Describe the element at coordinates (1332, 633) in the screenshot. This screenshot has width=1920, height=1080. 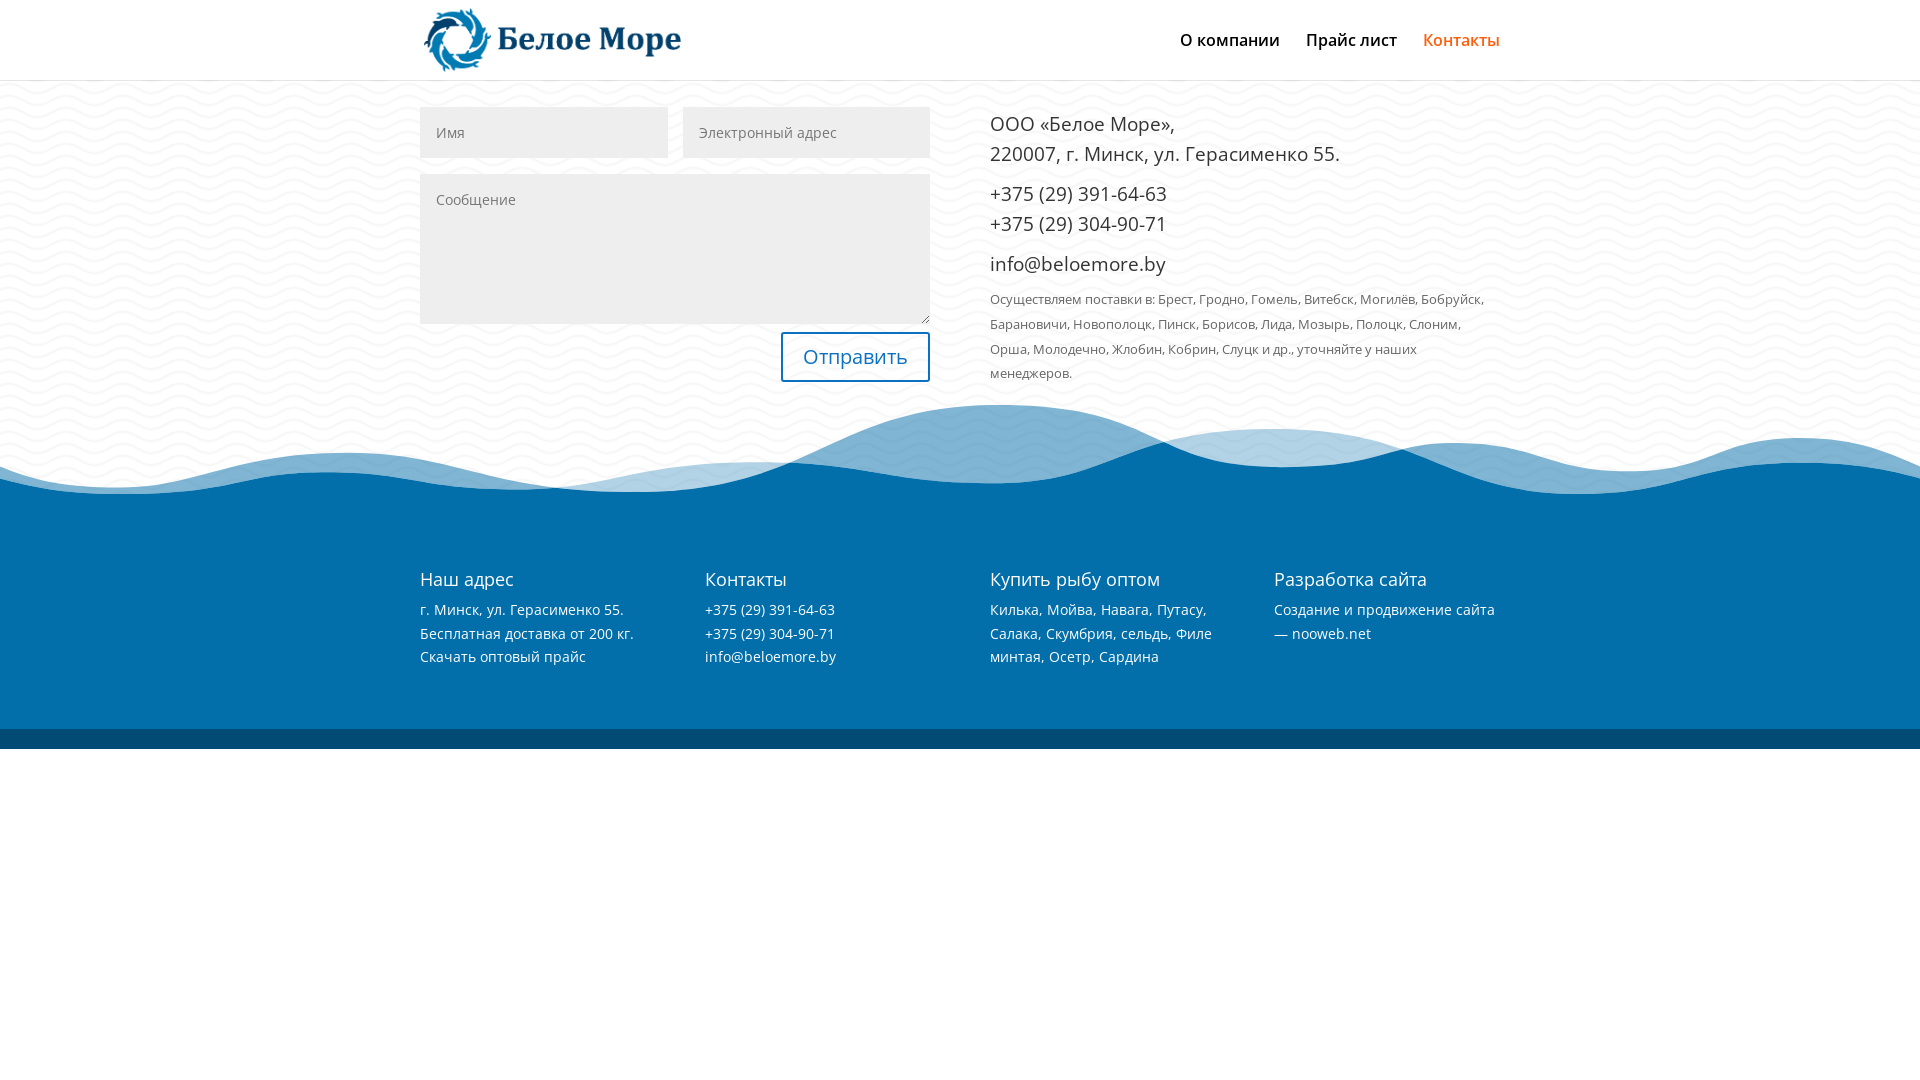
I see `nooweb.net` at that location.